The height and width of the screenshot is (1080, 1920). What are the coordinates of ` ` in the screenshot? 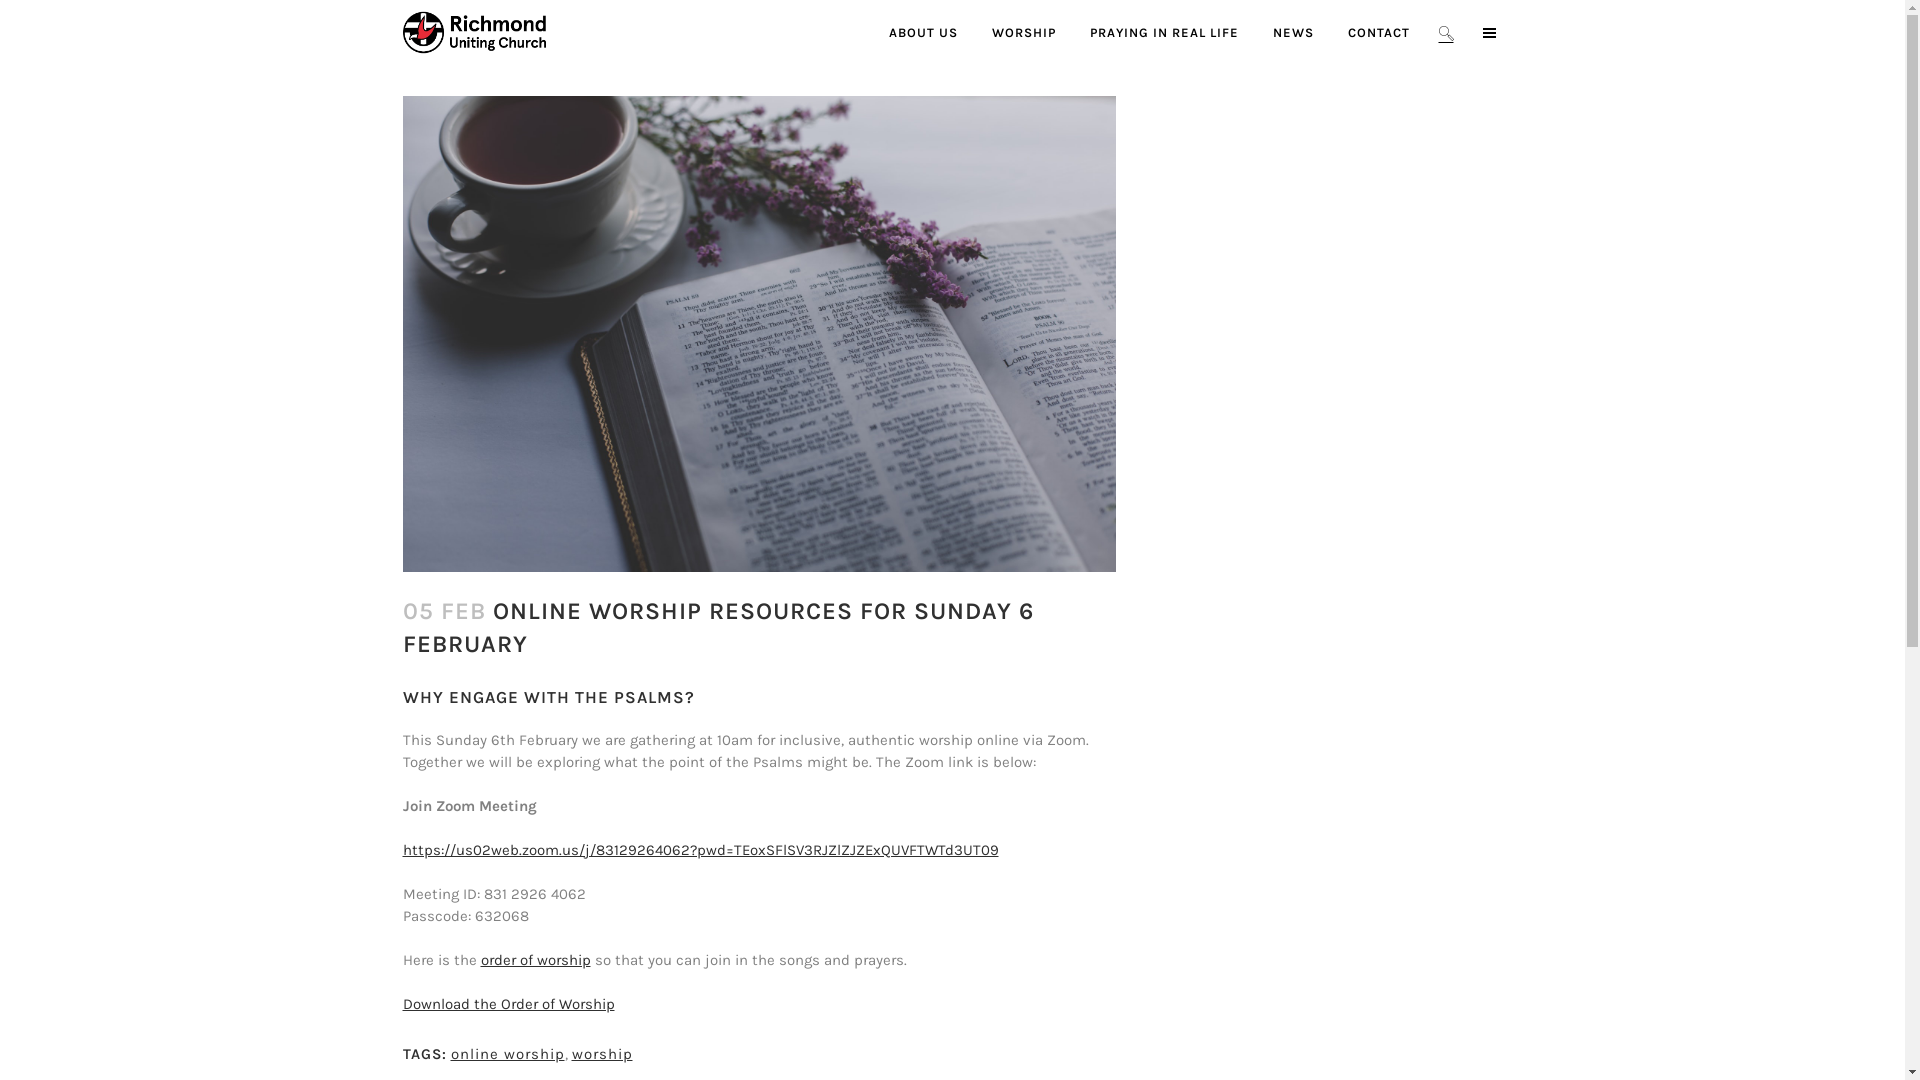 It's located at (1488, 32).